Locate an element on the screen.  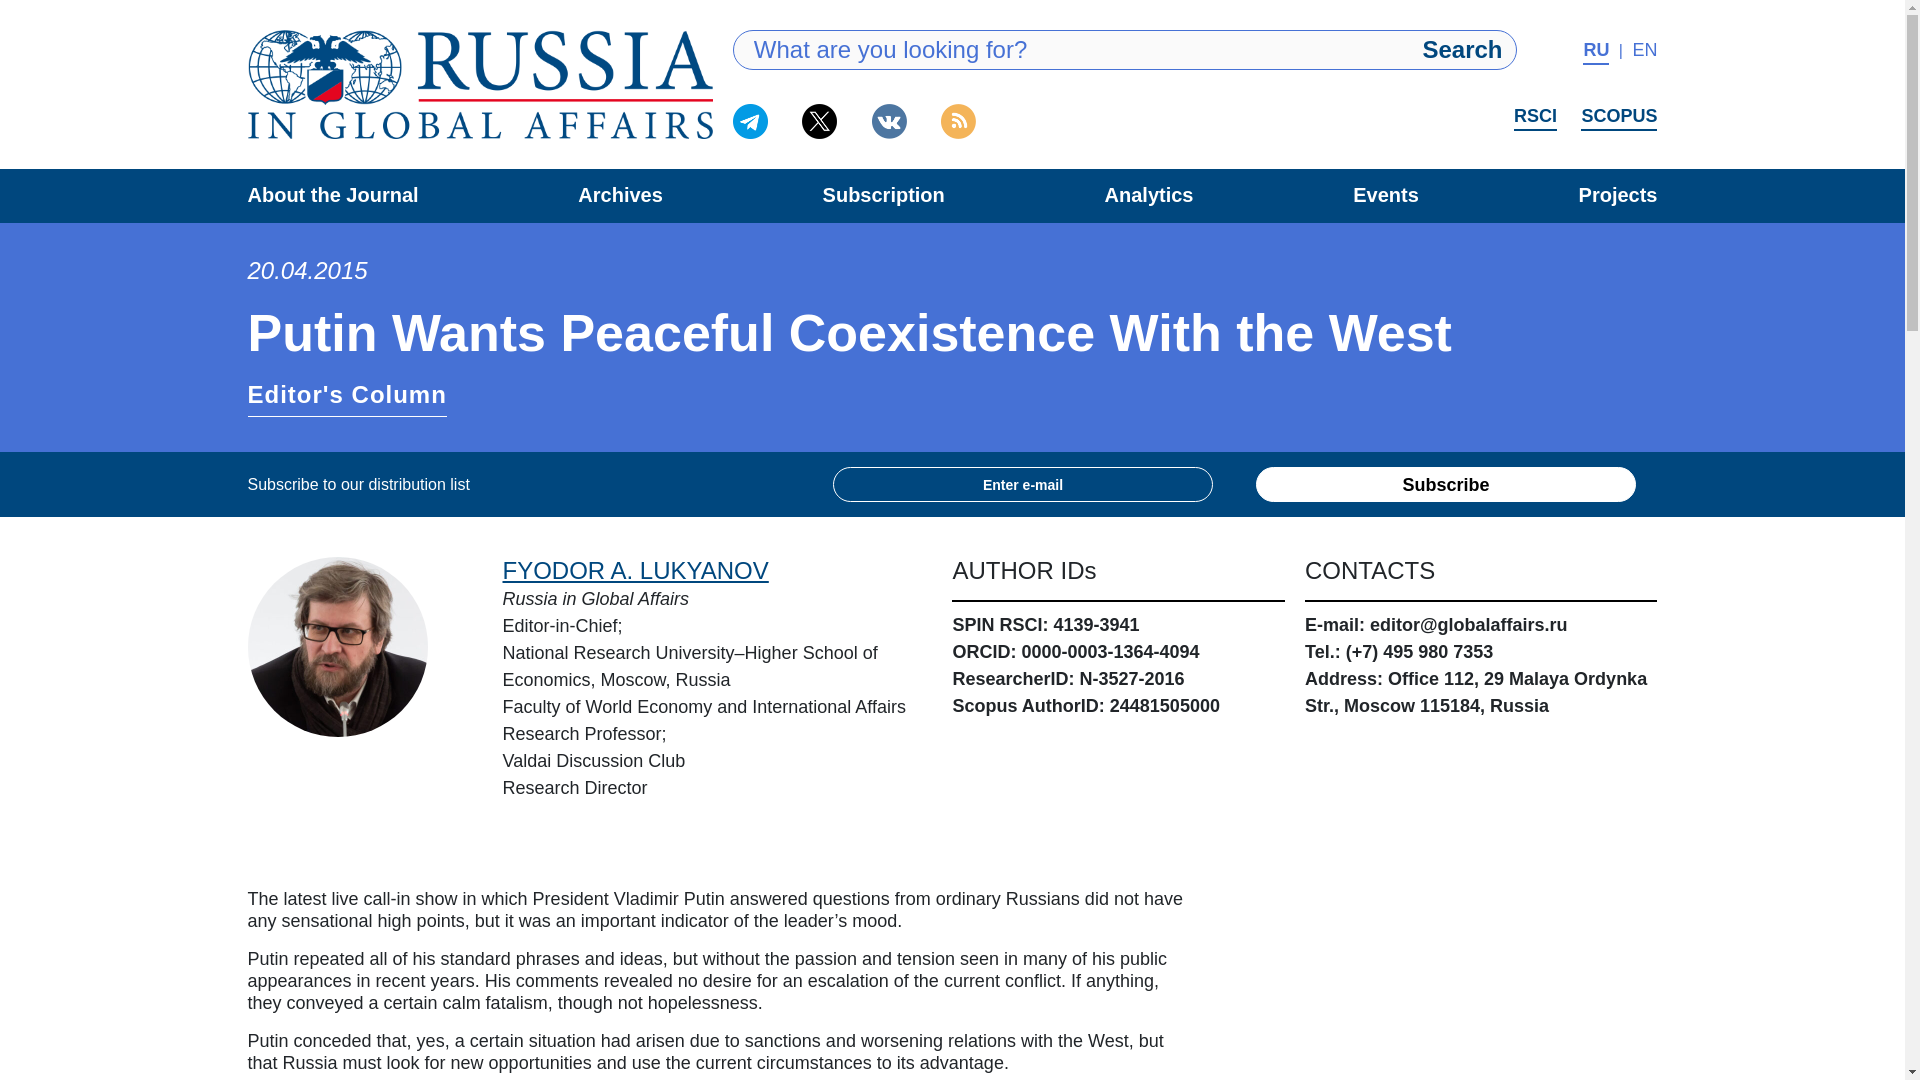
Vkontakte is located at coordinates (888, 121).